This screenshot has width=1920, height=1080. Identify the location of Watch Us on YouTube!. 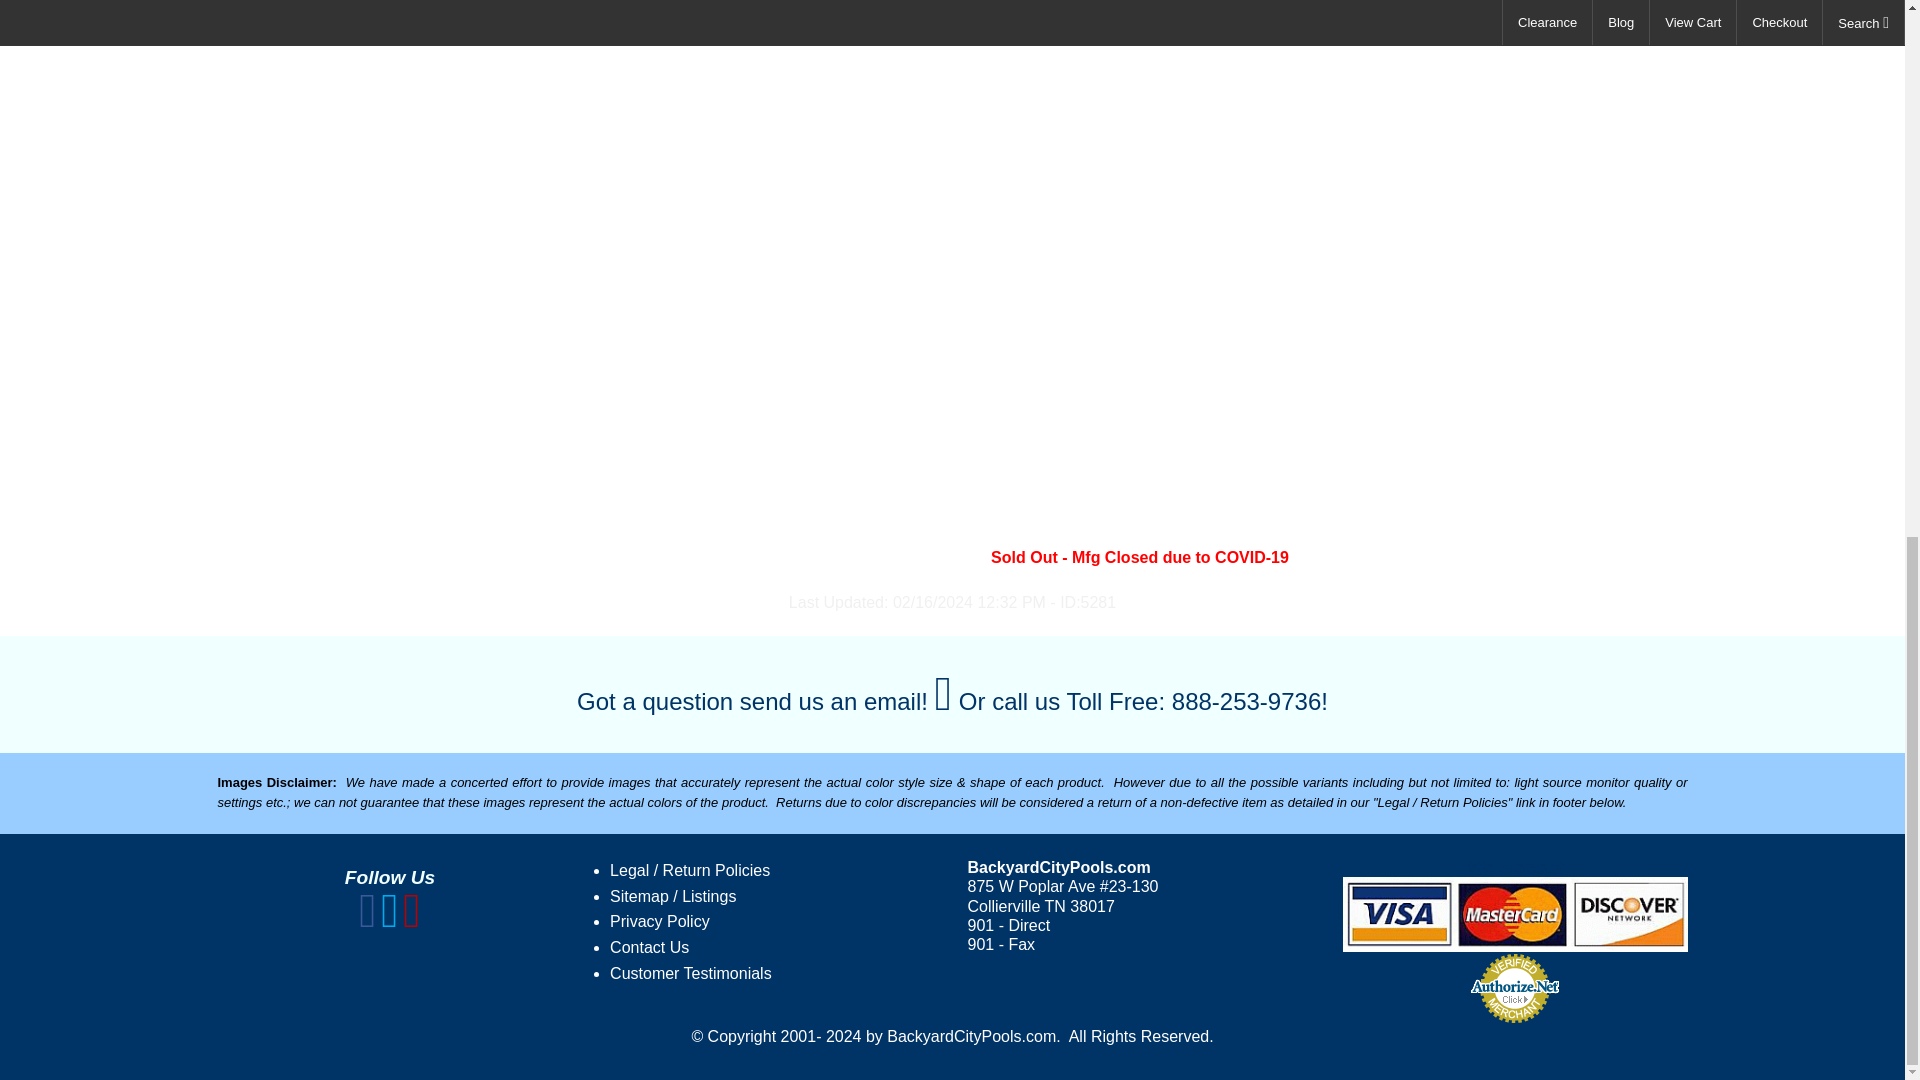
(412, 920).